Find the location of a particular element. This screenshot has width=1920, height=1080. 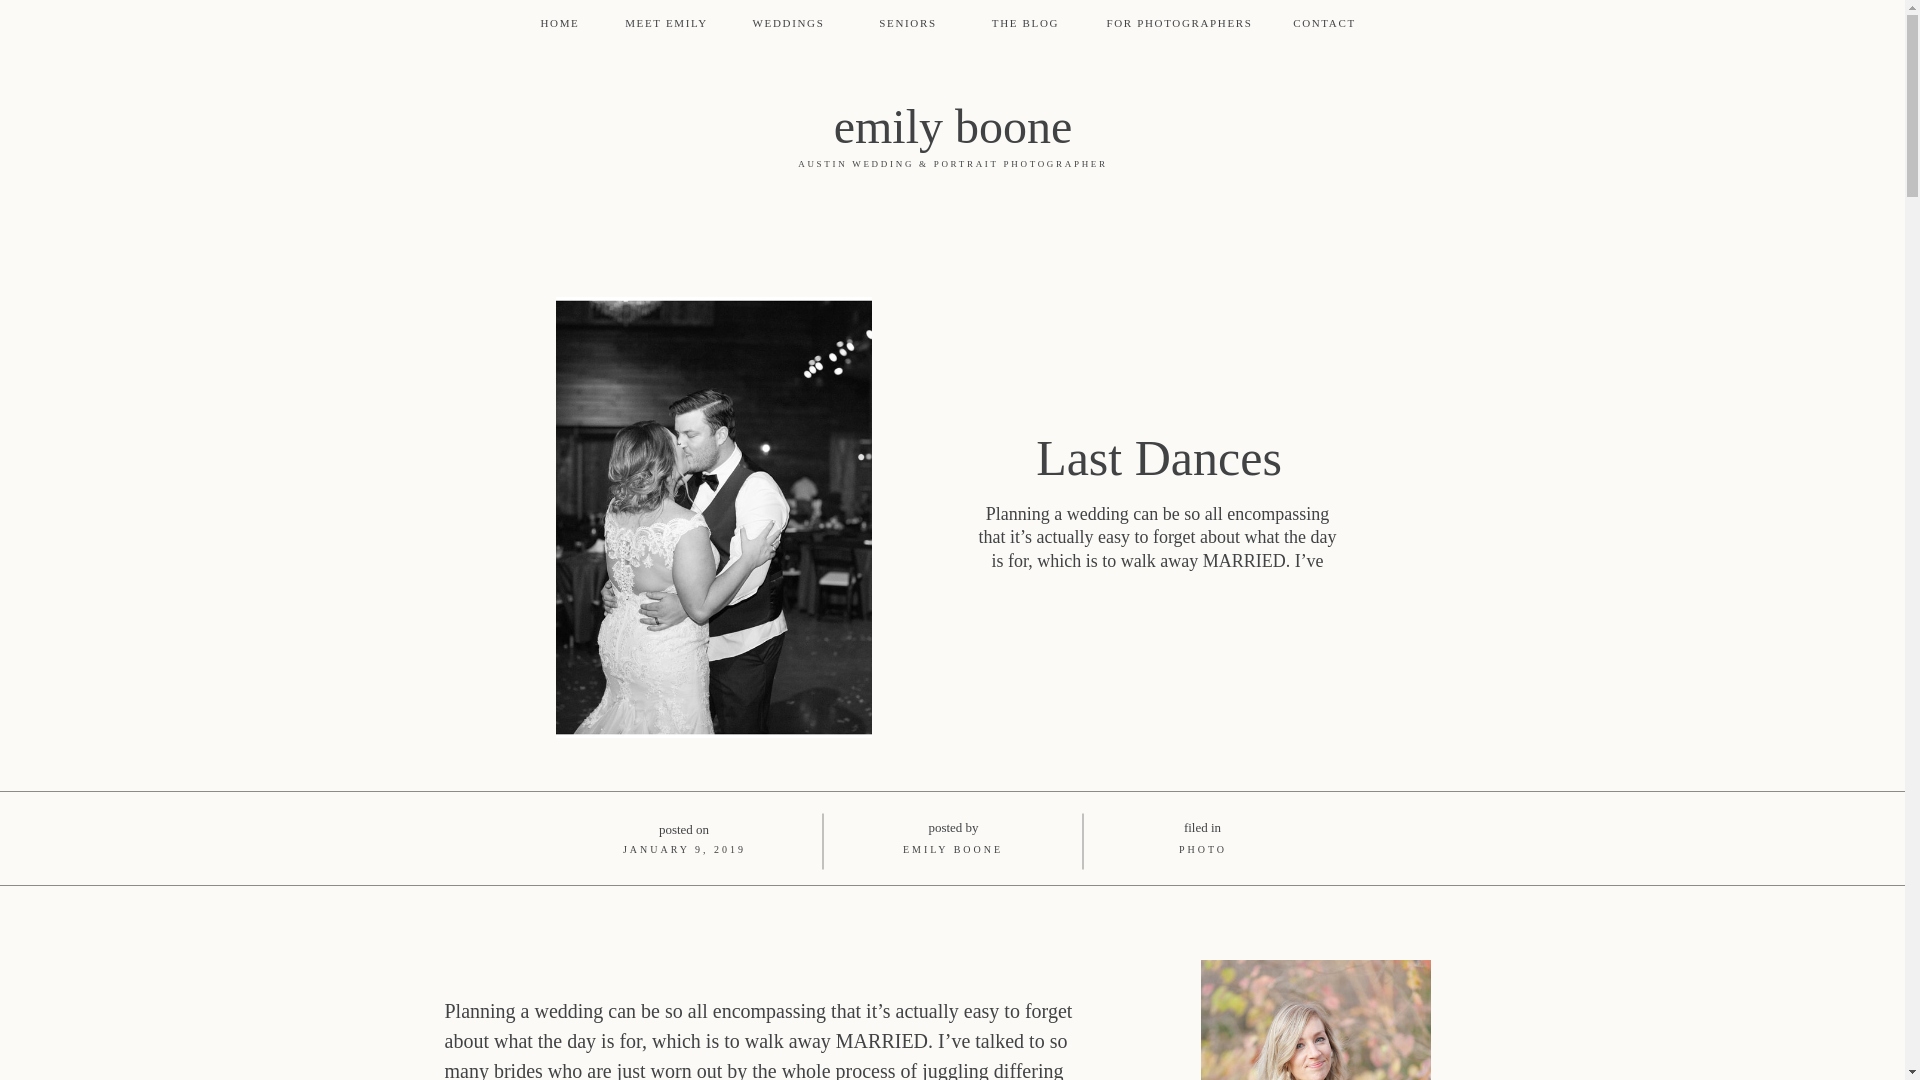

HOME is located at coordinates (560, 24).